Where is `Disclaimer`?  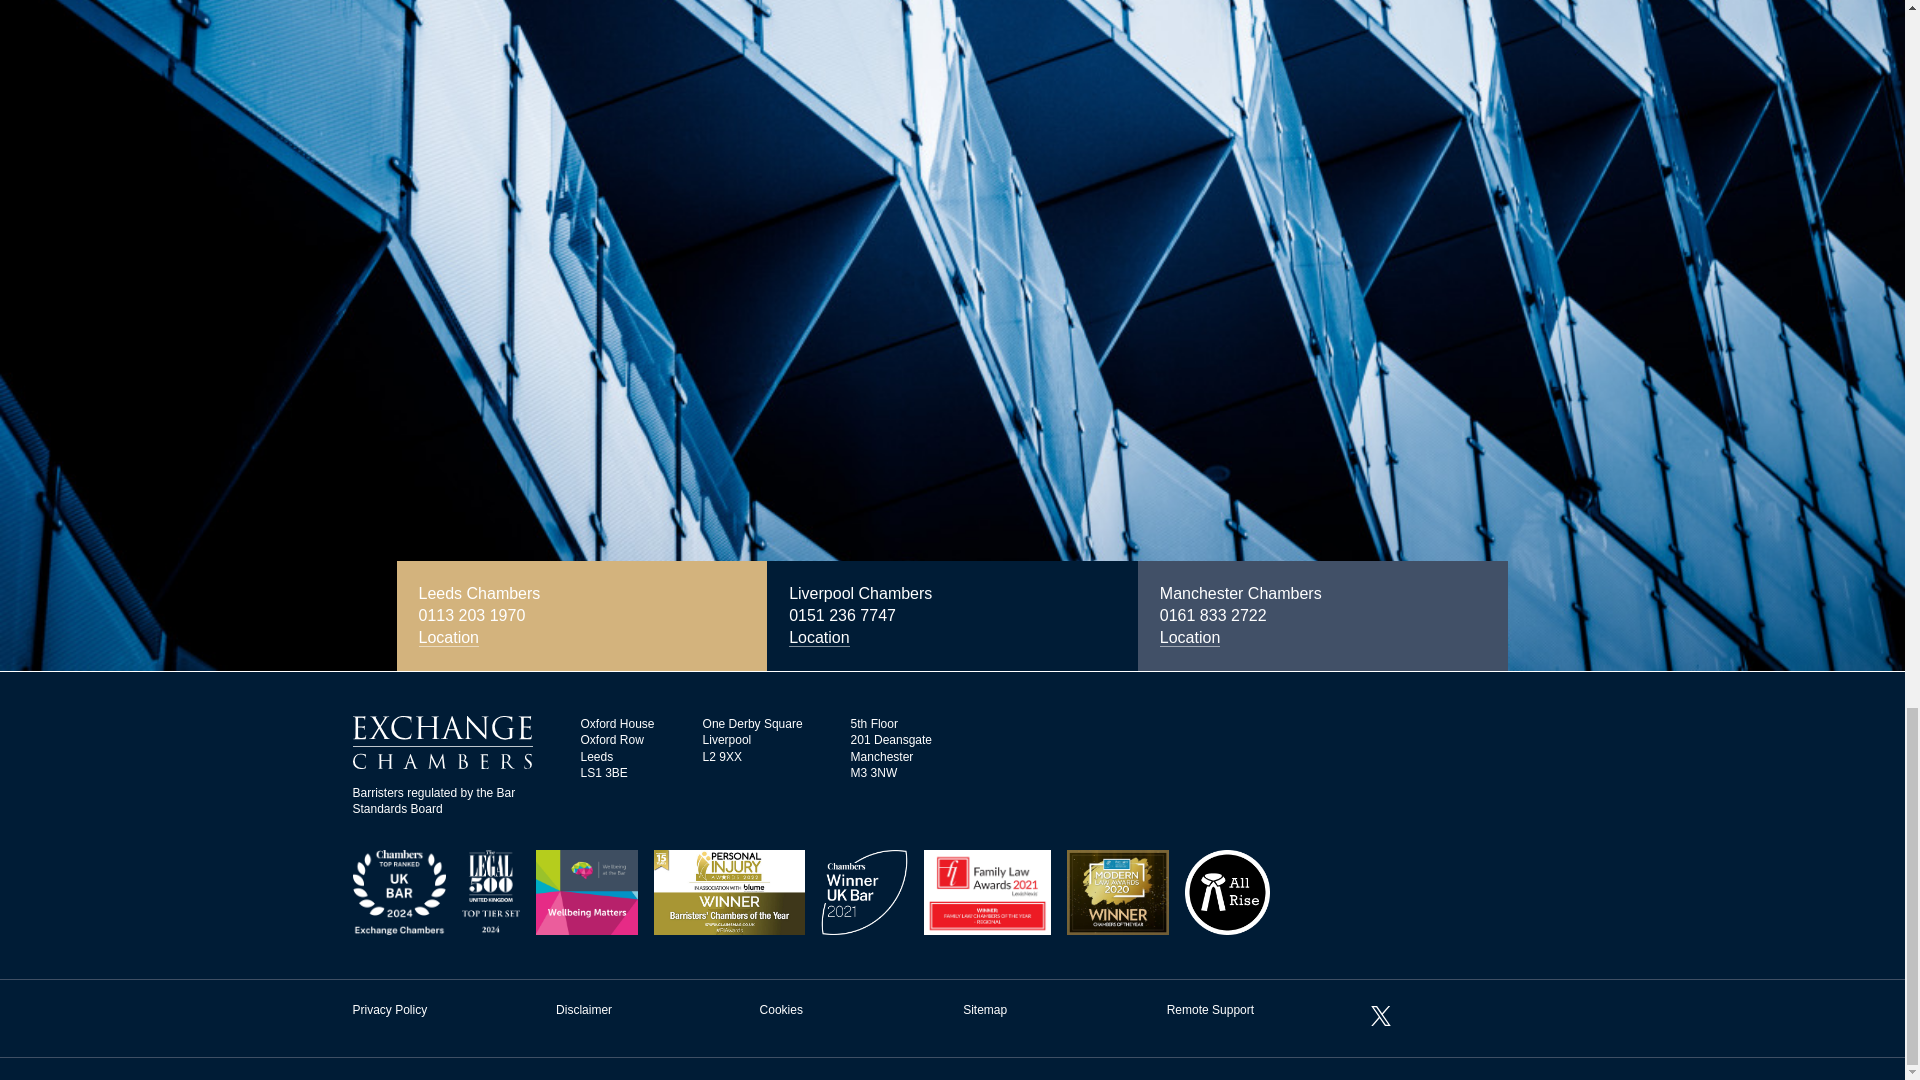
Disclaimer is located at coordinates (584, 1010).